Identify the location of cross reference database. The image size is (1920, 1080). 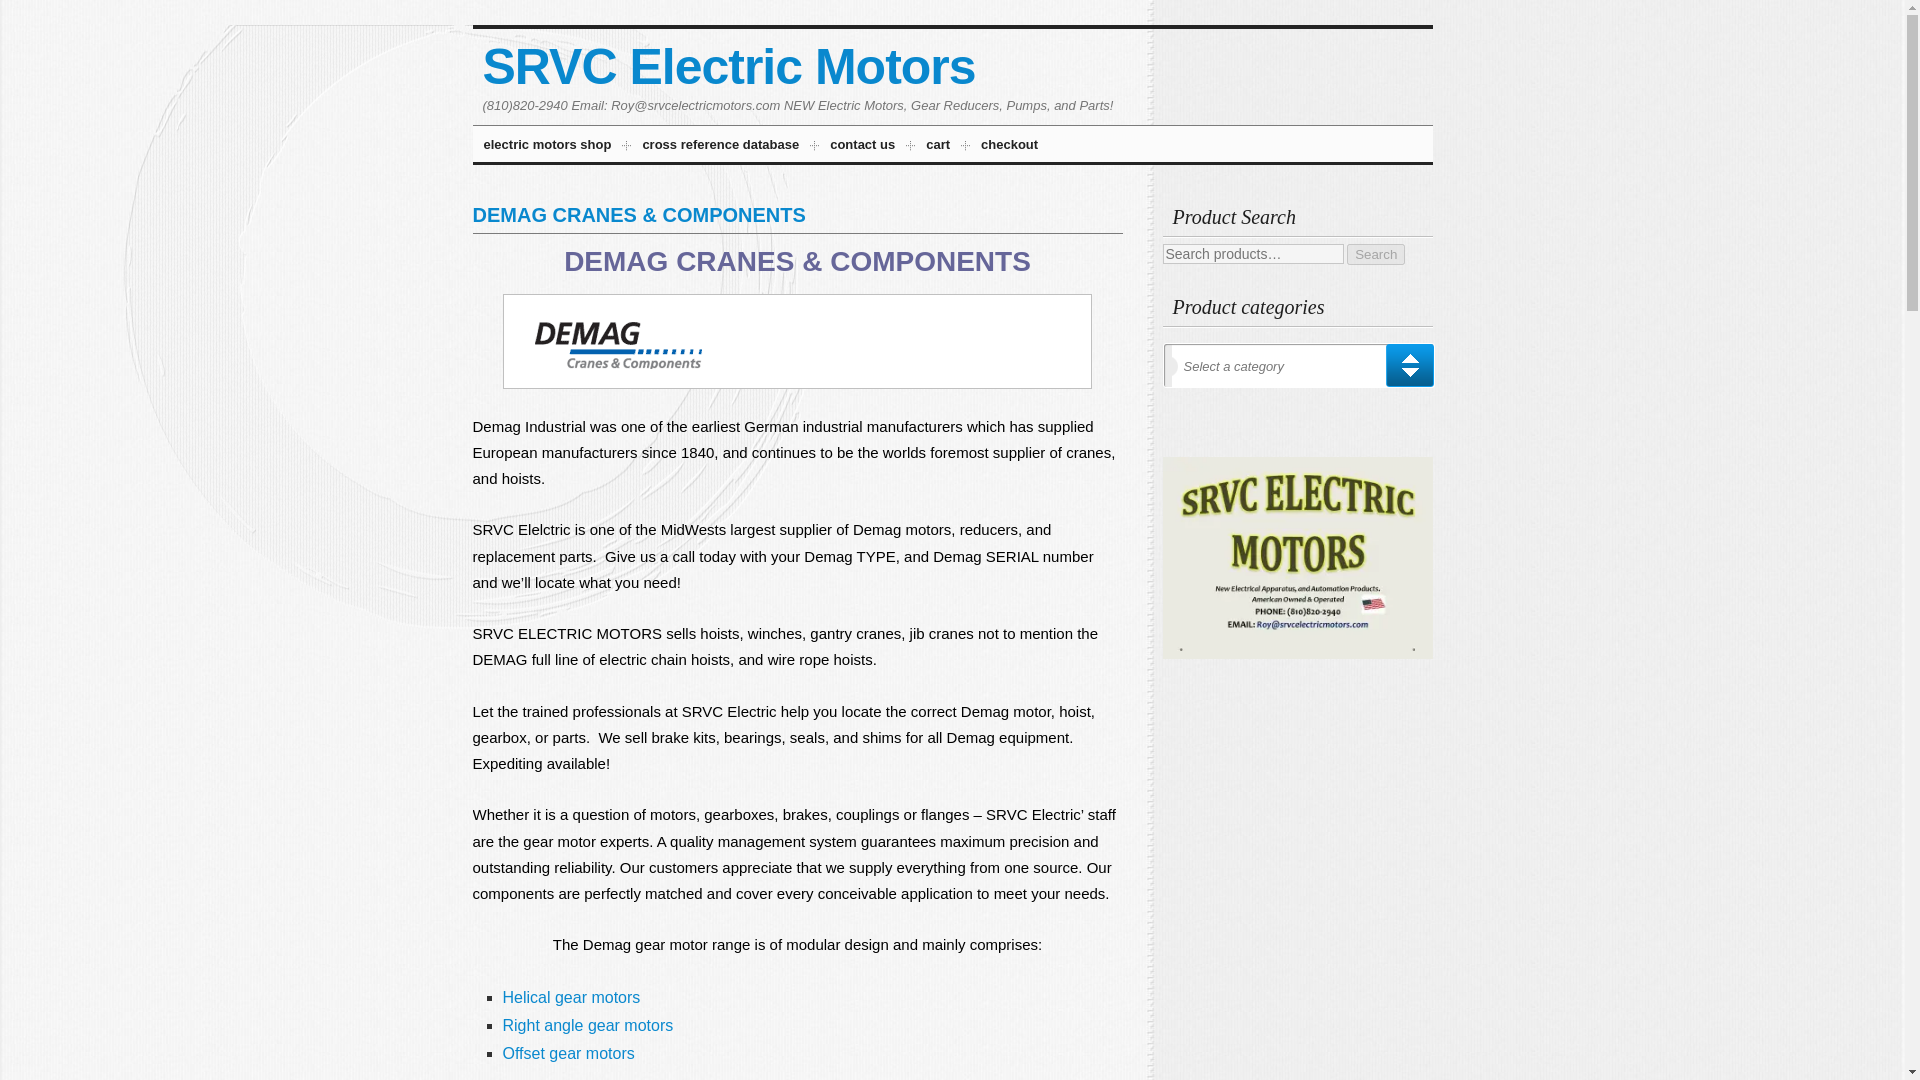
(720, 147).